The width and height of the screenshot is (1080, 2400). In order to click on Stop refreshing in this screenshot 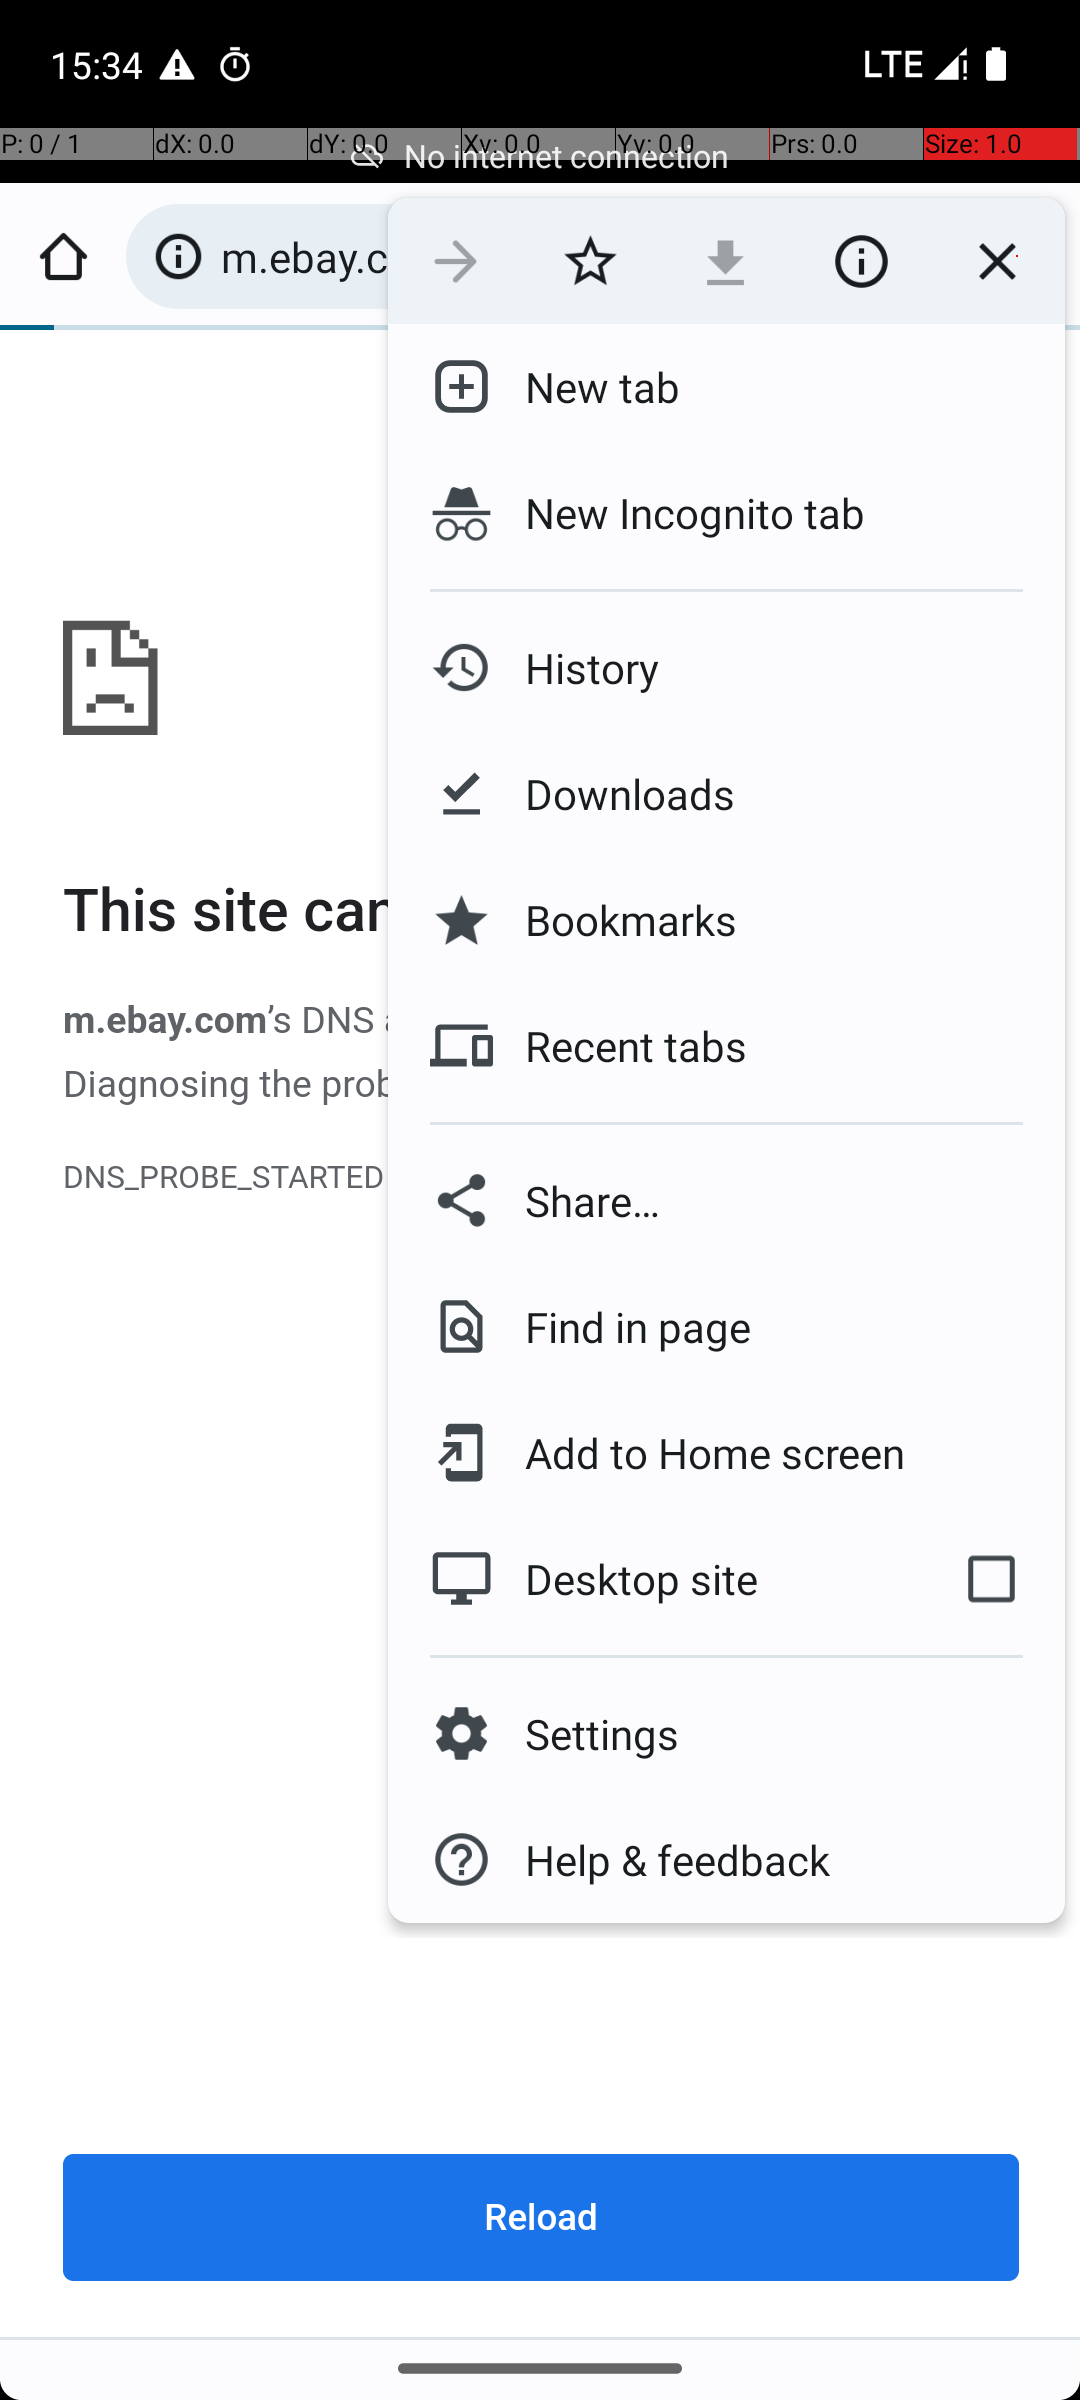, I will do `click(997, 261)`.